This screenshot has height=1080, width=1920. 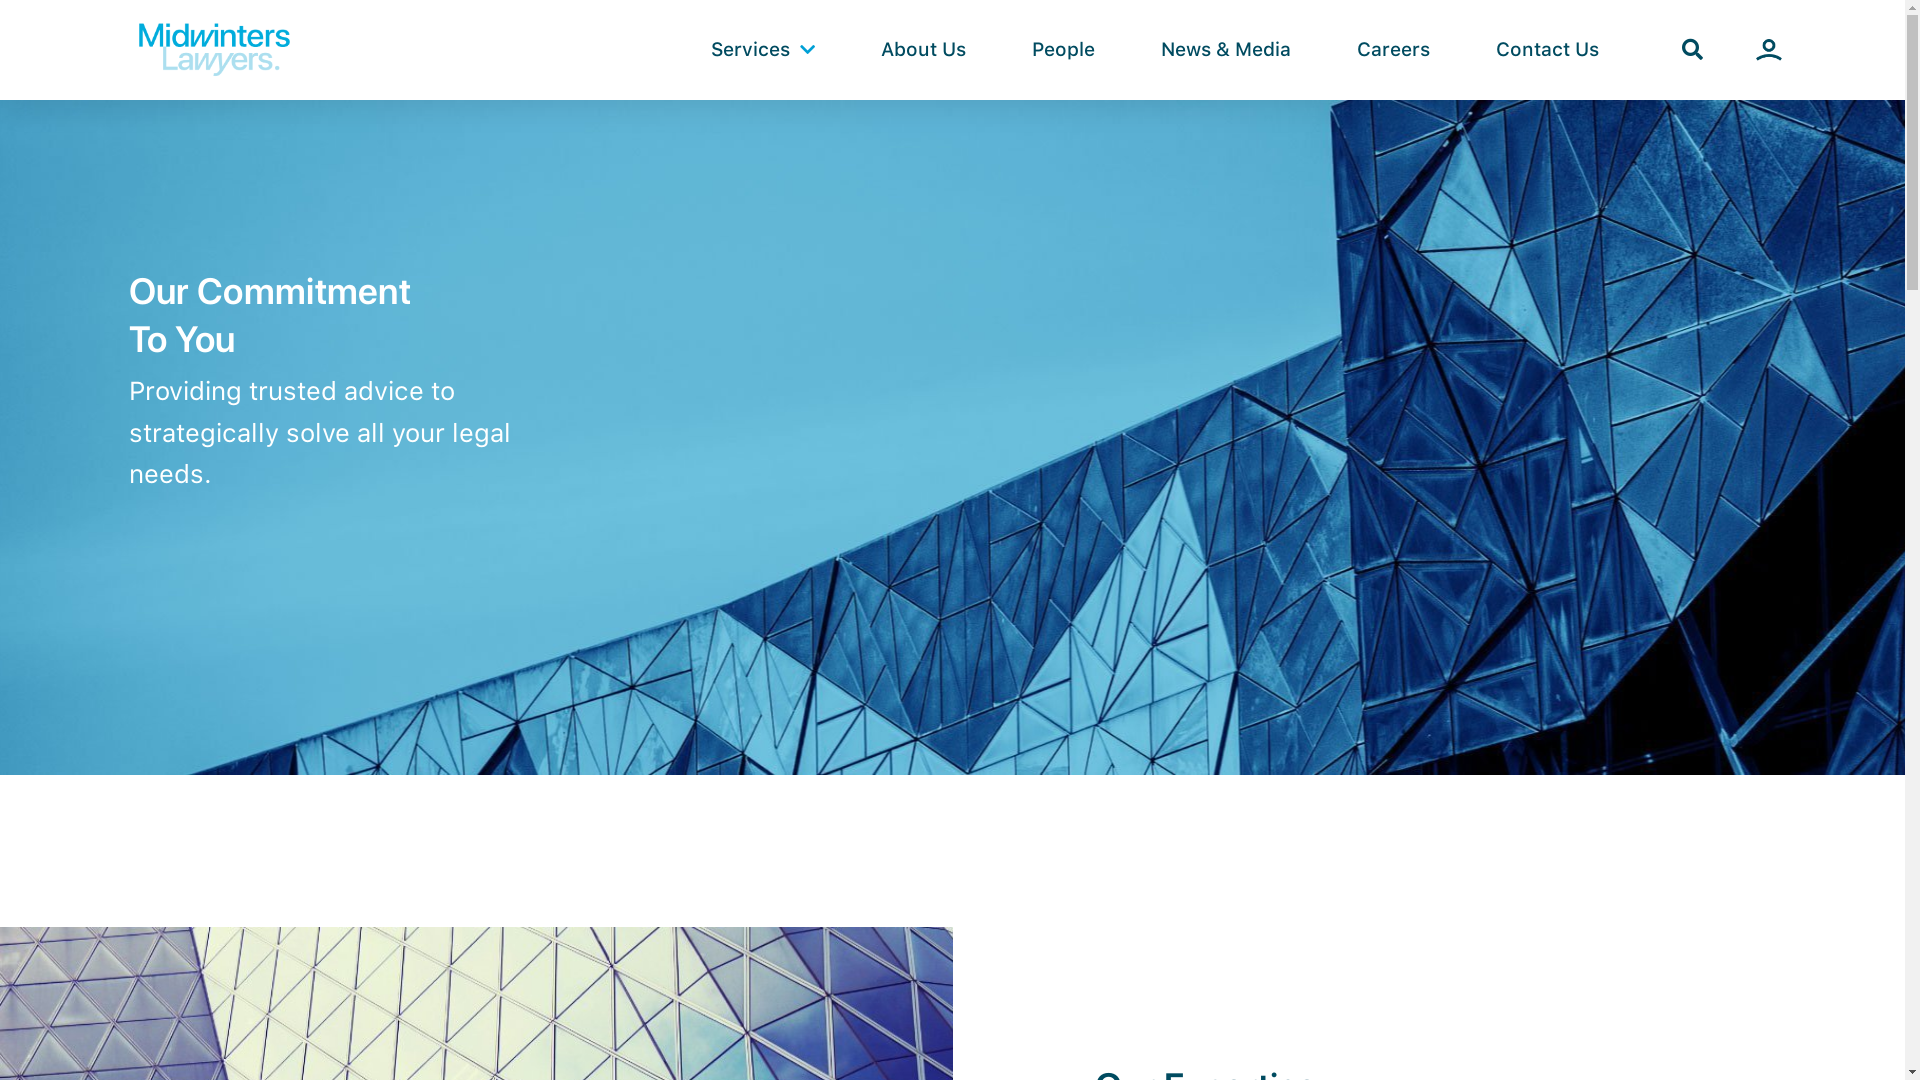 I want to click on Contact Us, so click(x=1548, y=50).